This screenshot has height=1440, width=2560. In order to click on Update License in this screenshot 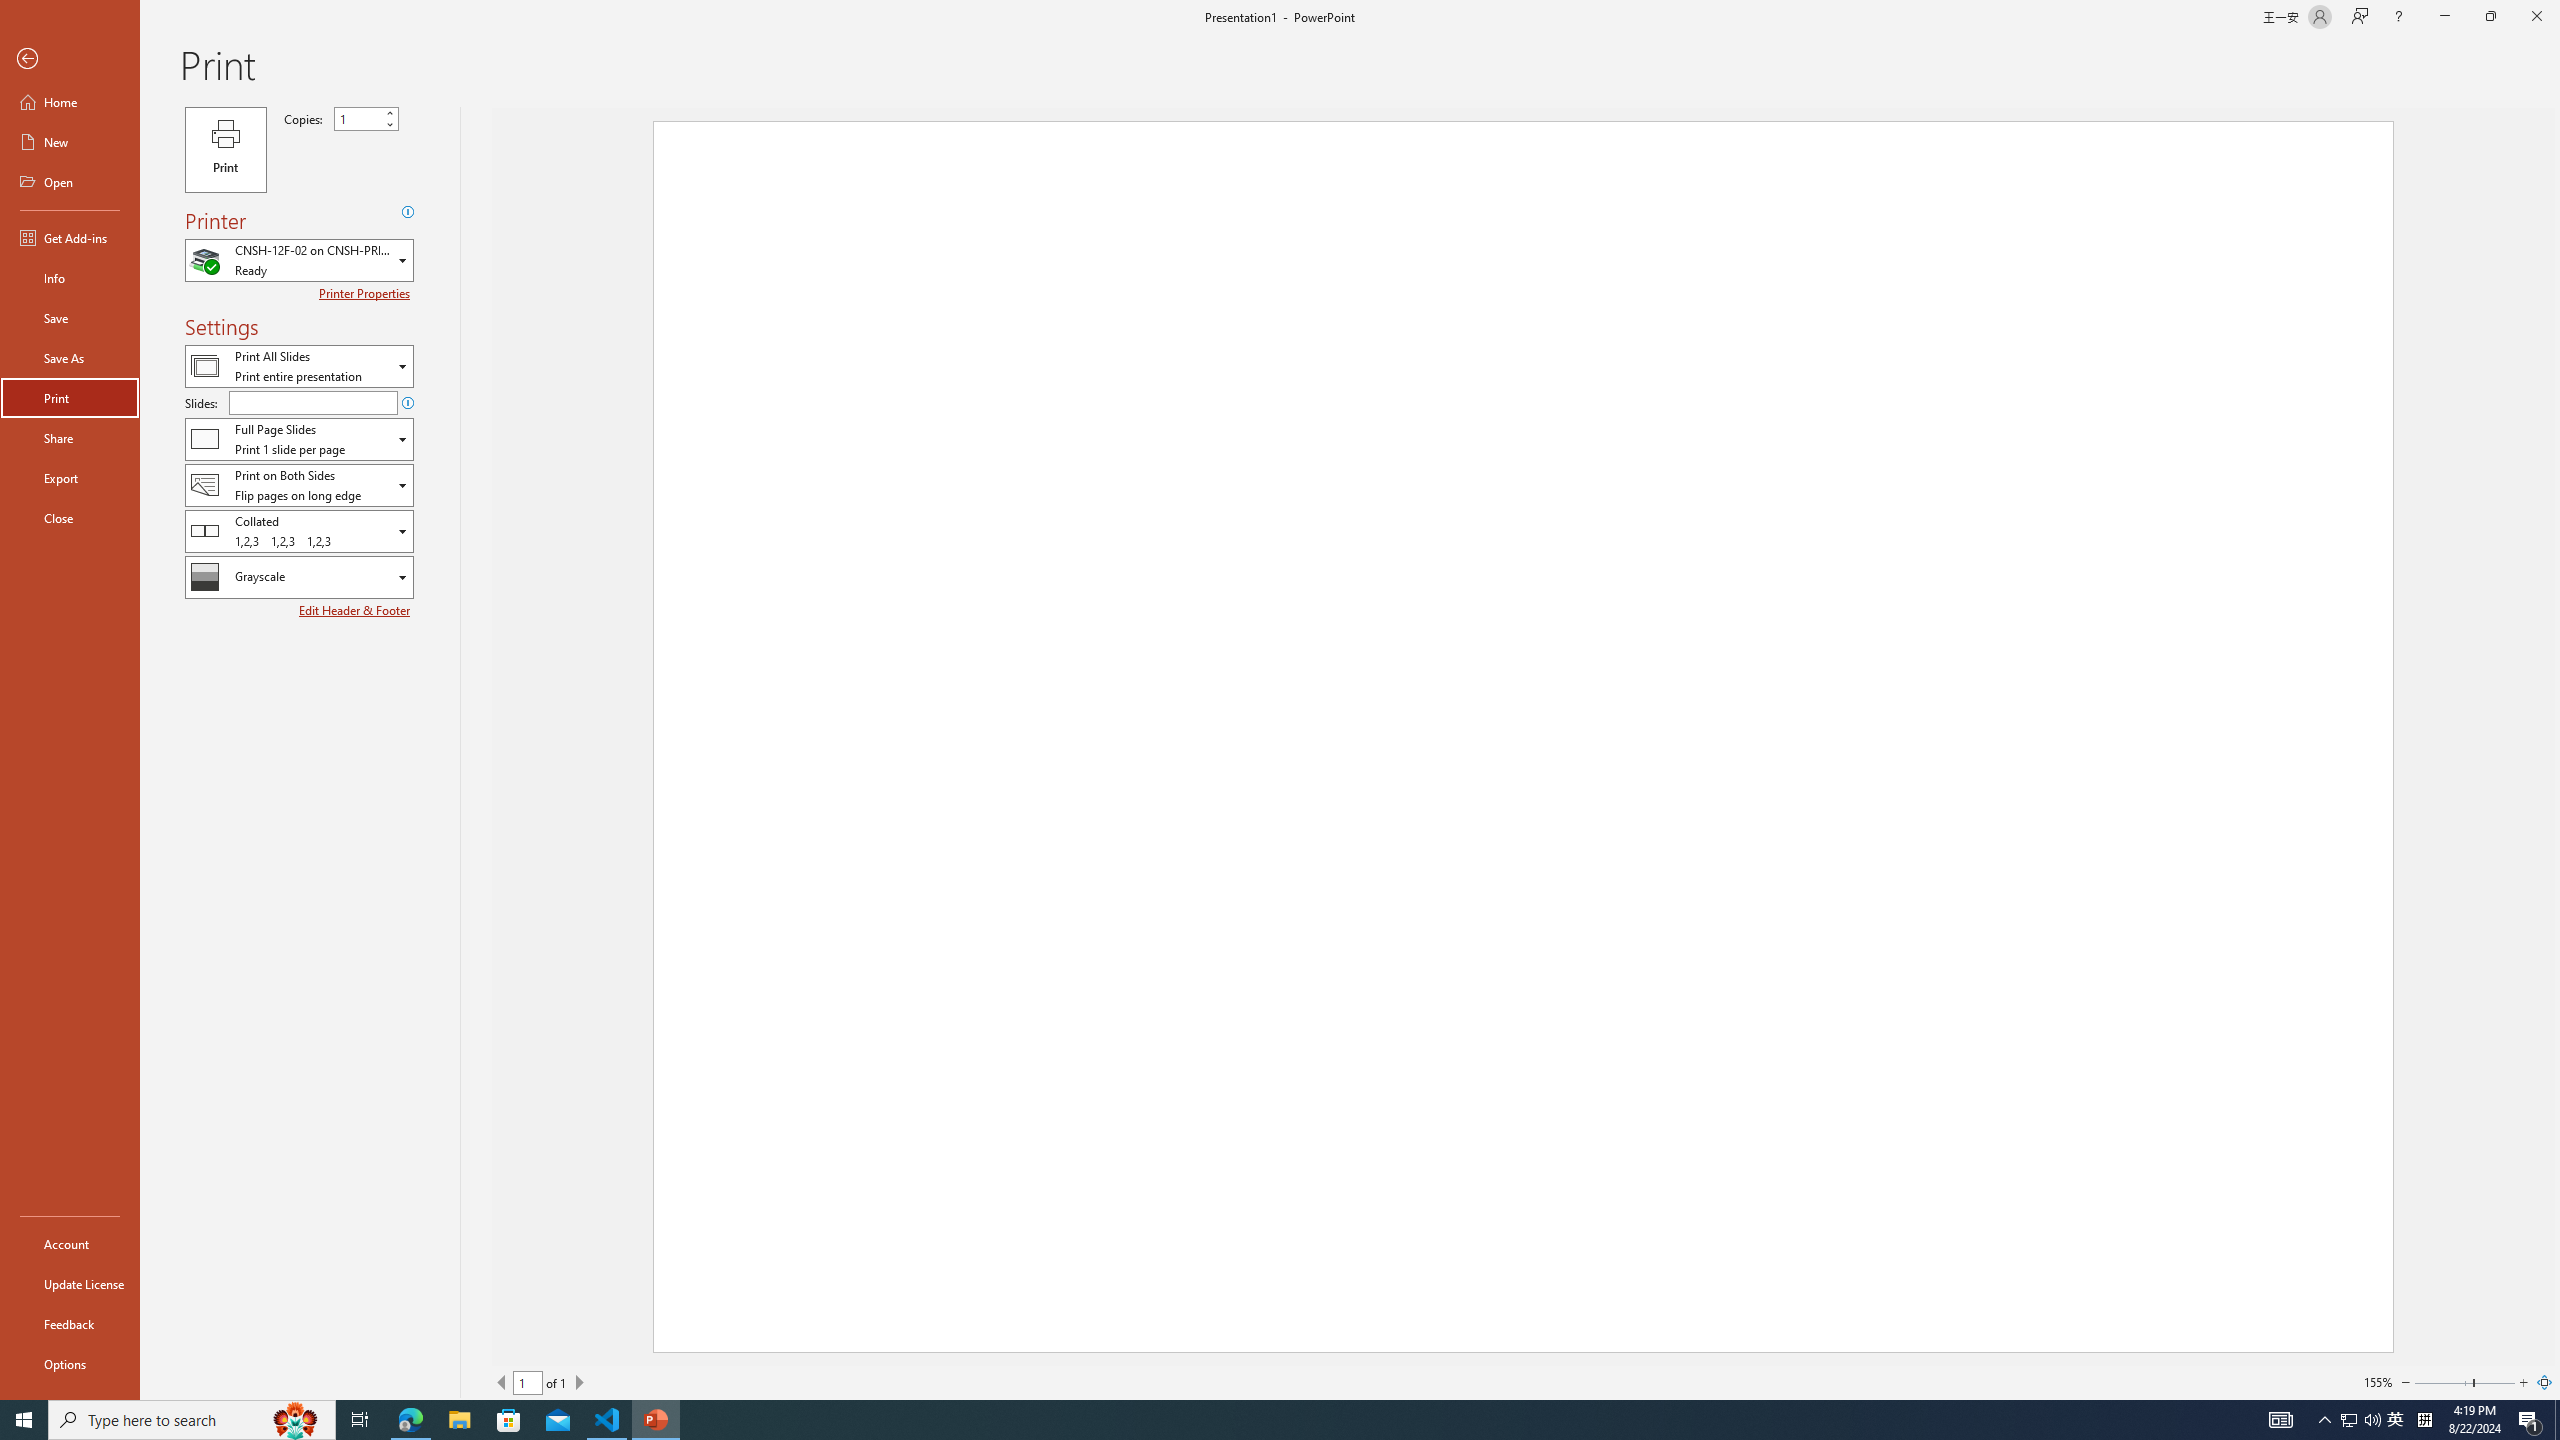, I will do `click(70, 1284)`.